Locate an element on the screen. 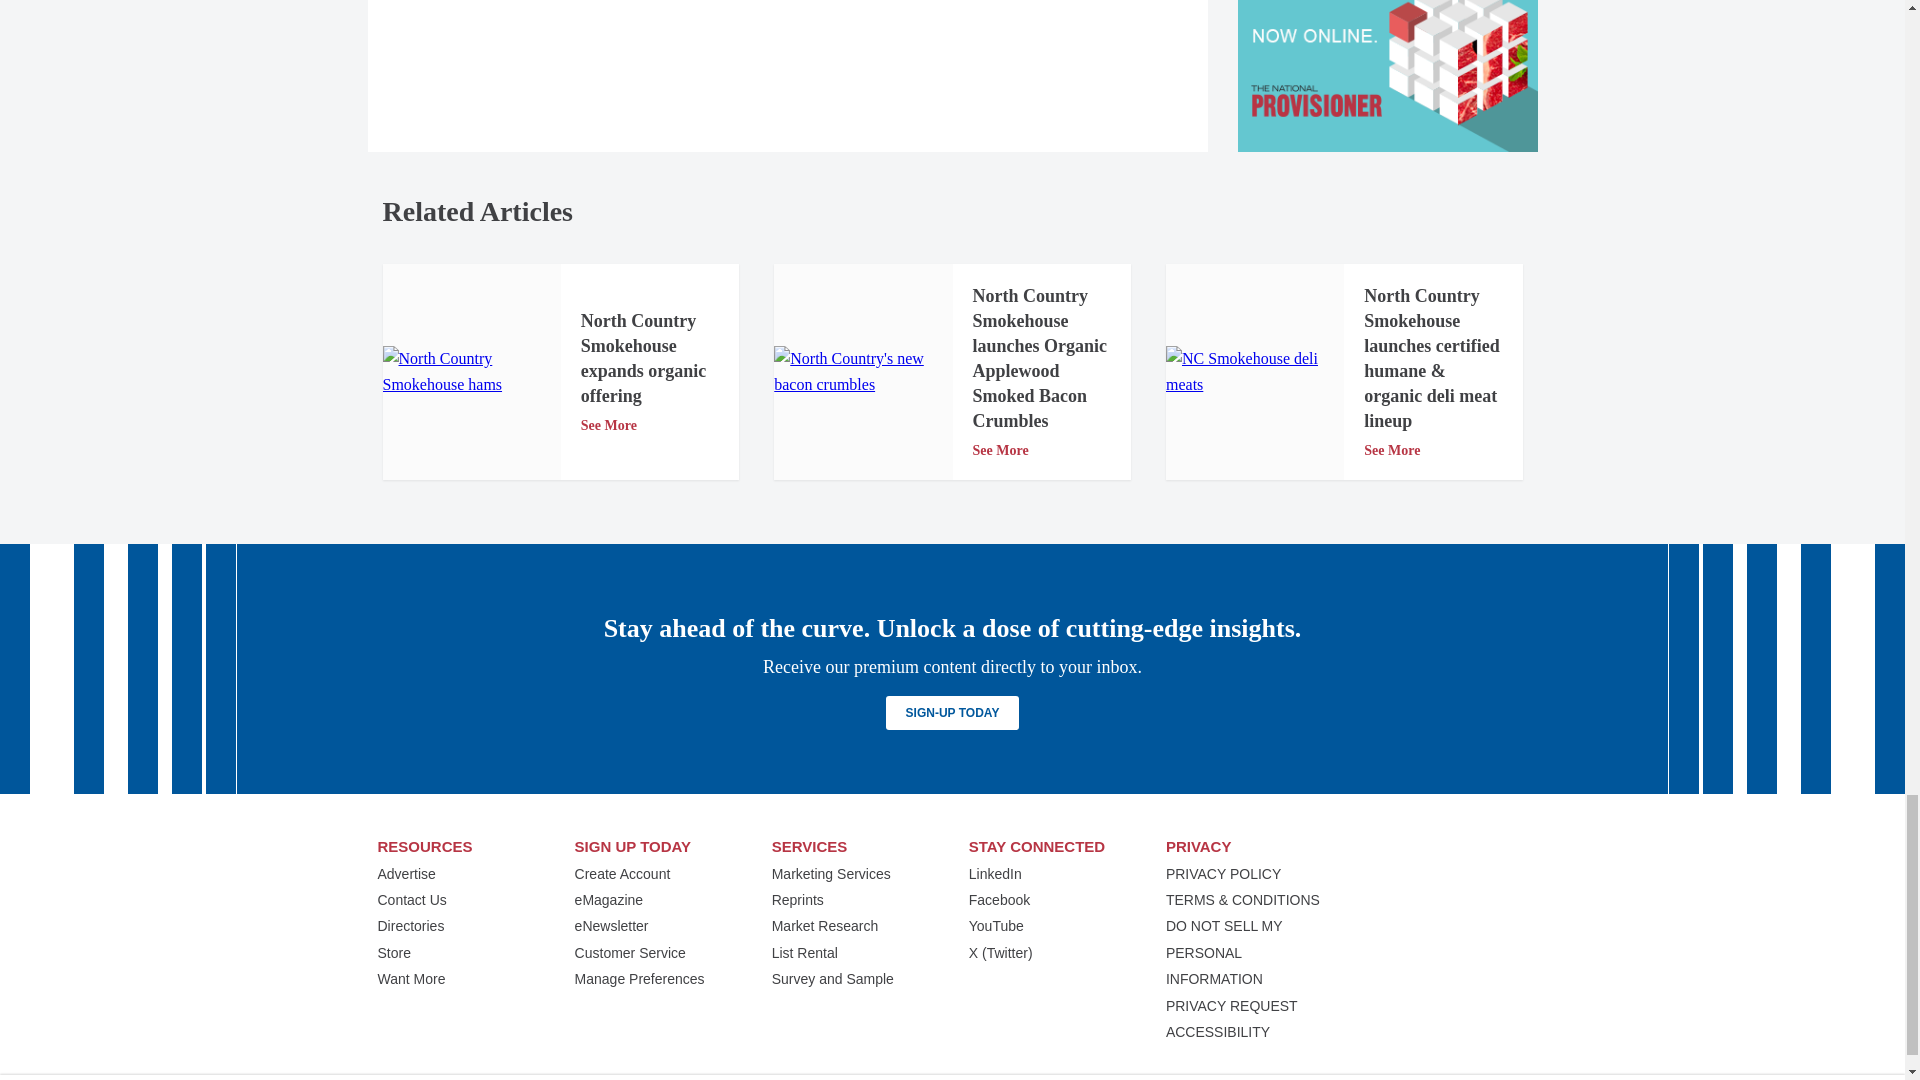  NC Smokehouse deli meats is located at coordinates (1254, 372).